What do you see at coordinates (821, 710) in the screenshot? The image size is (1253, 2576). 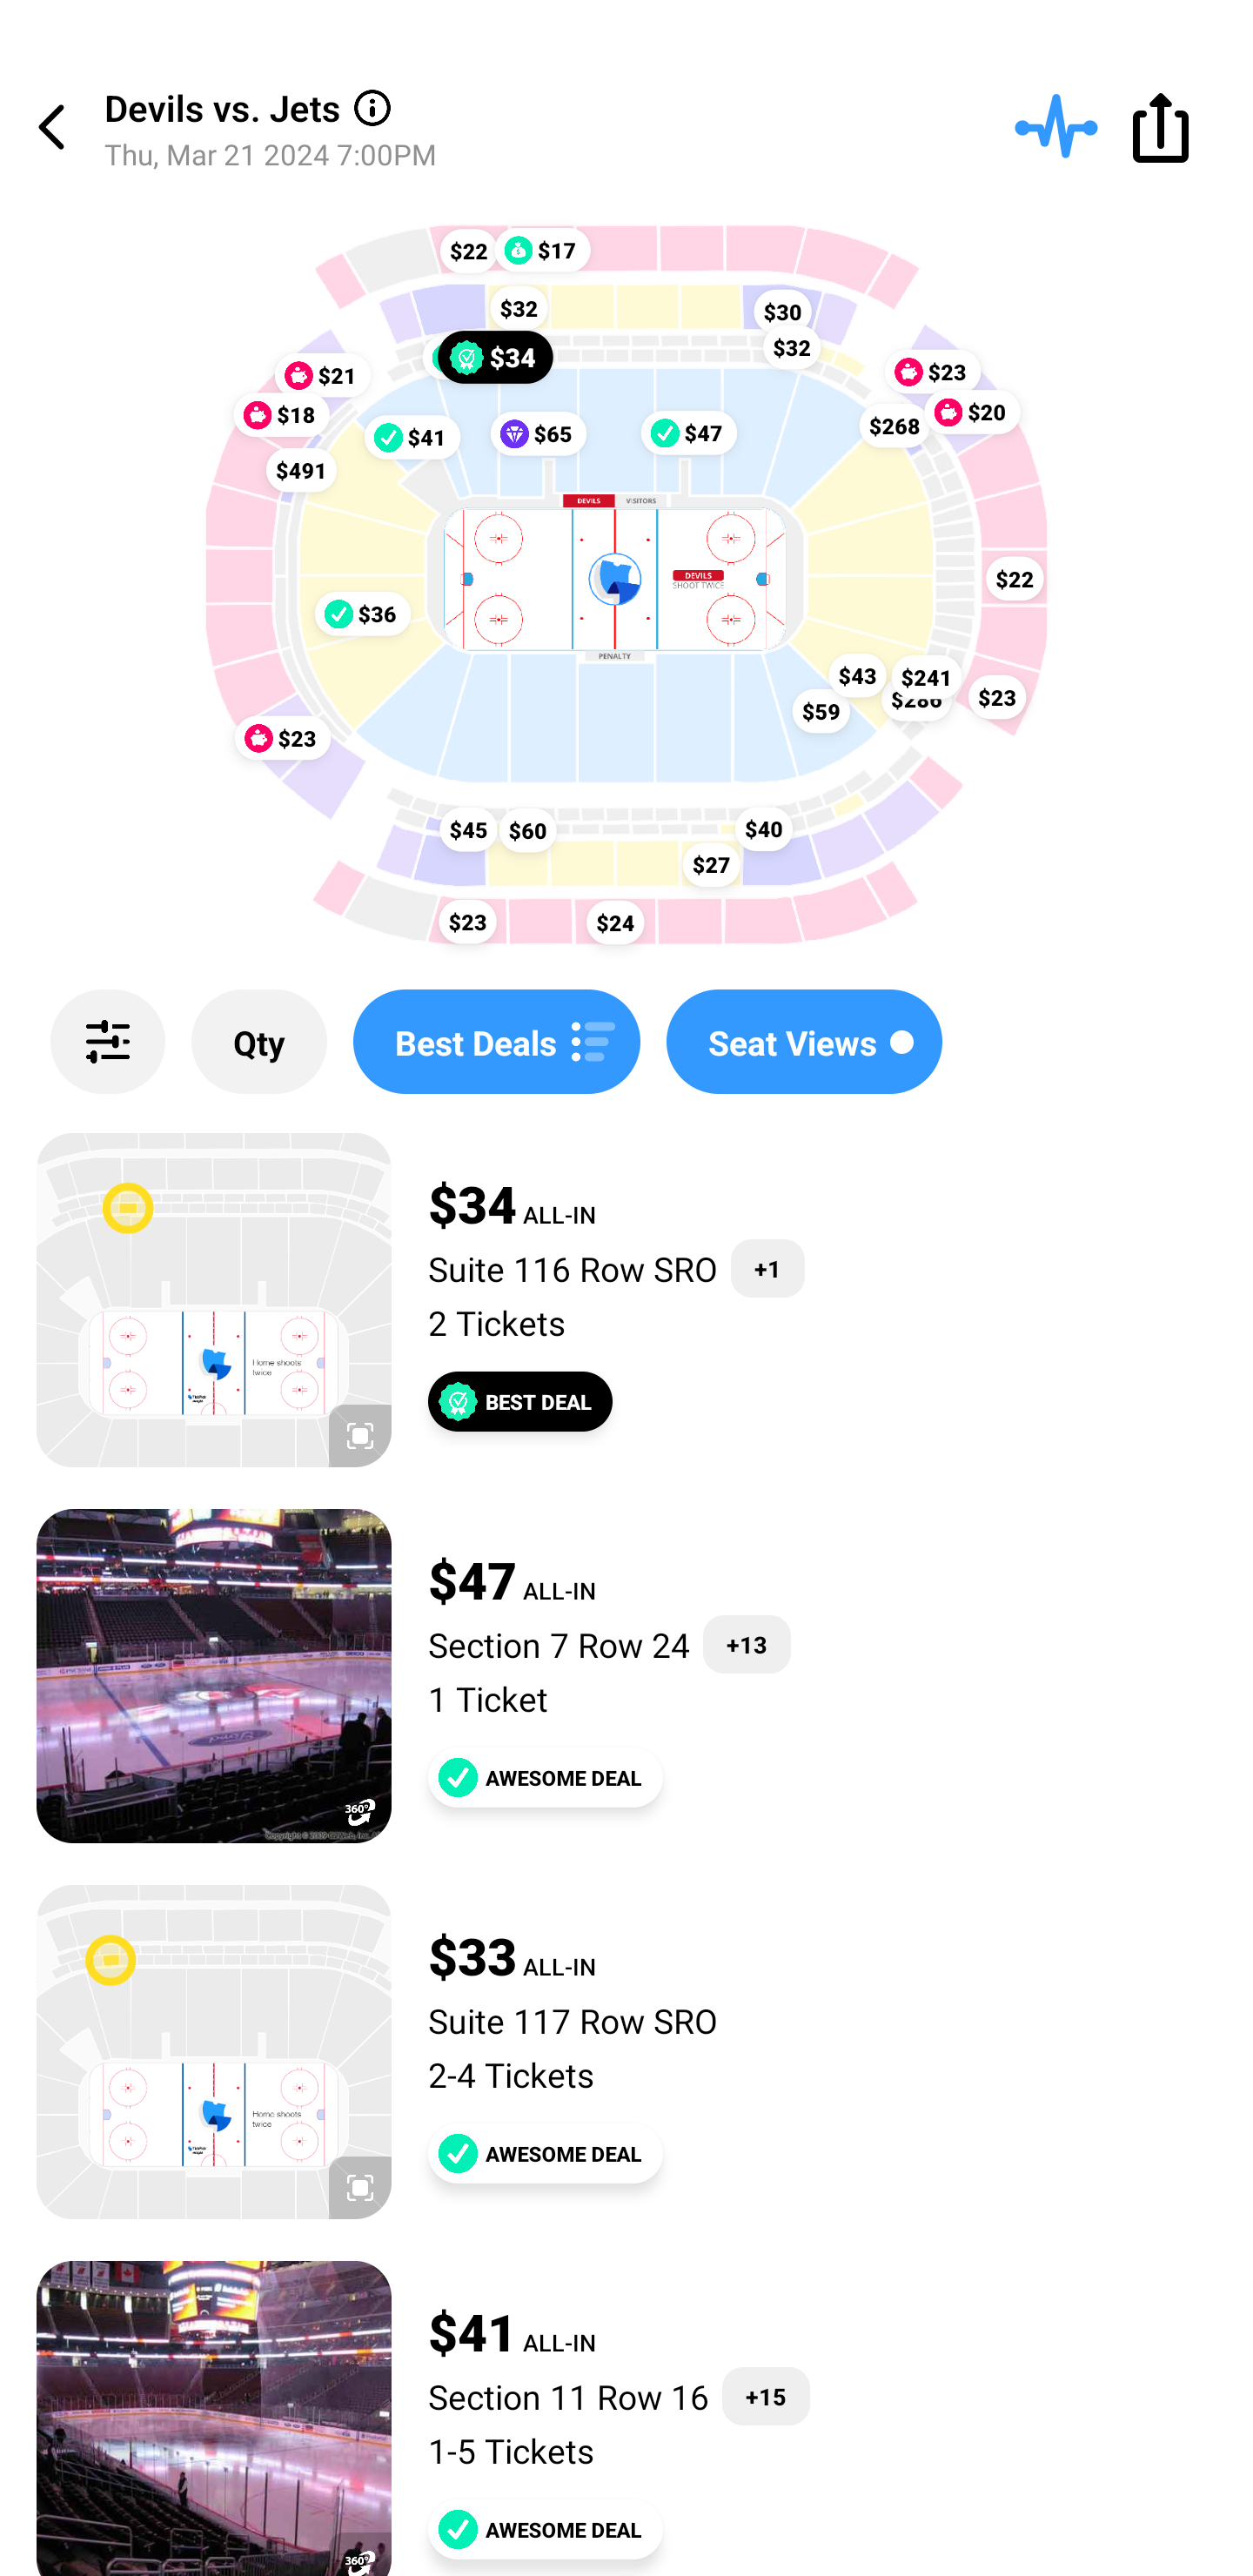 I see `$59` at bounding box center [821, 710].